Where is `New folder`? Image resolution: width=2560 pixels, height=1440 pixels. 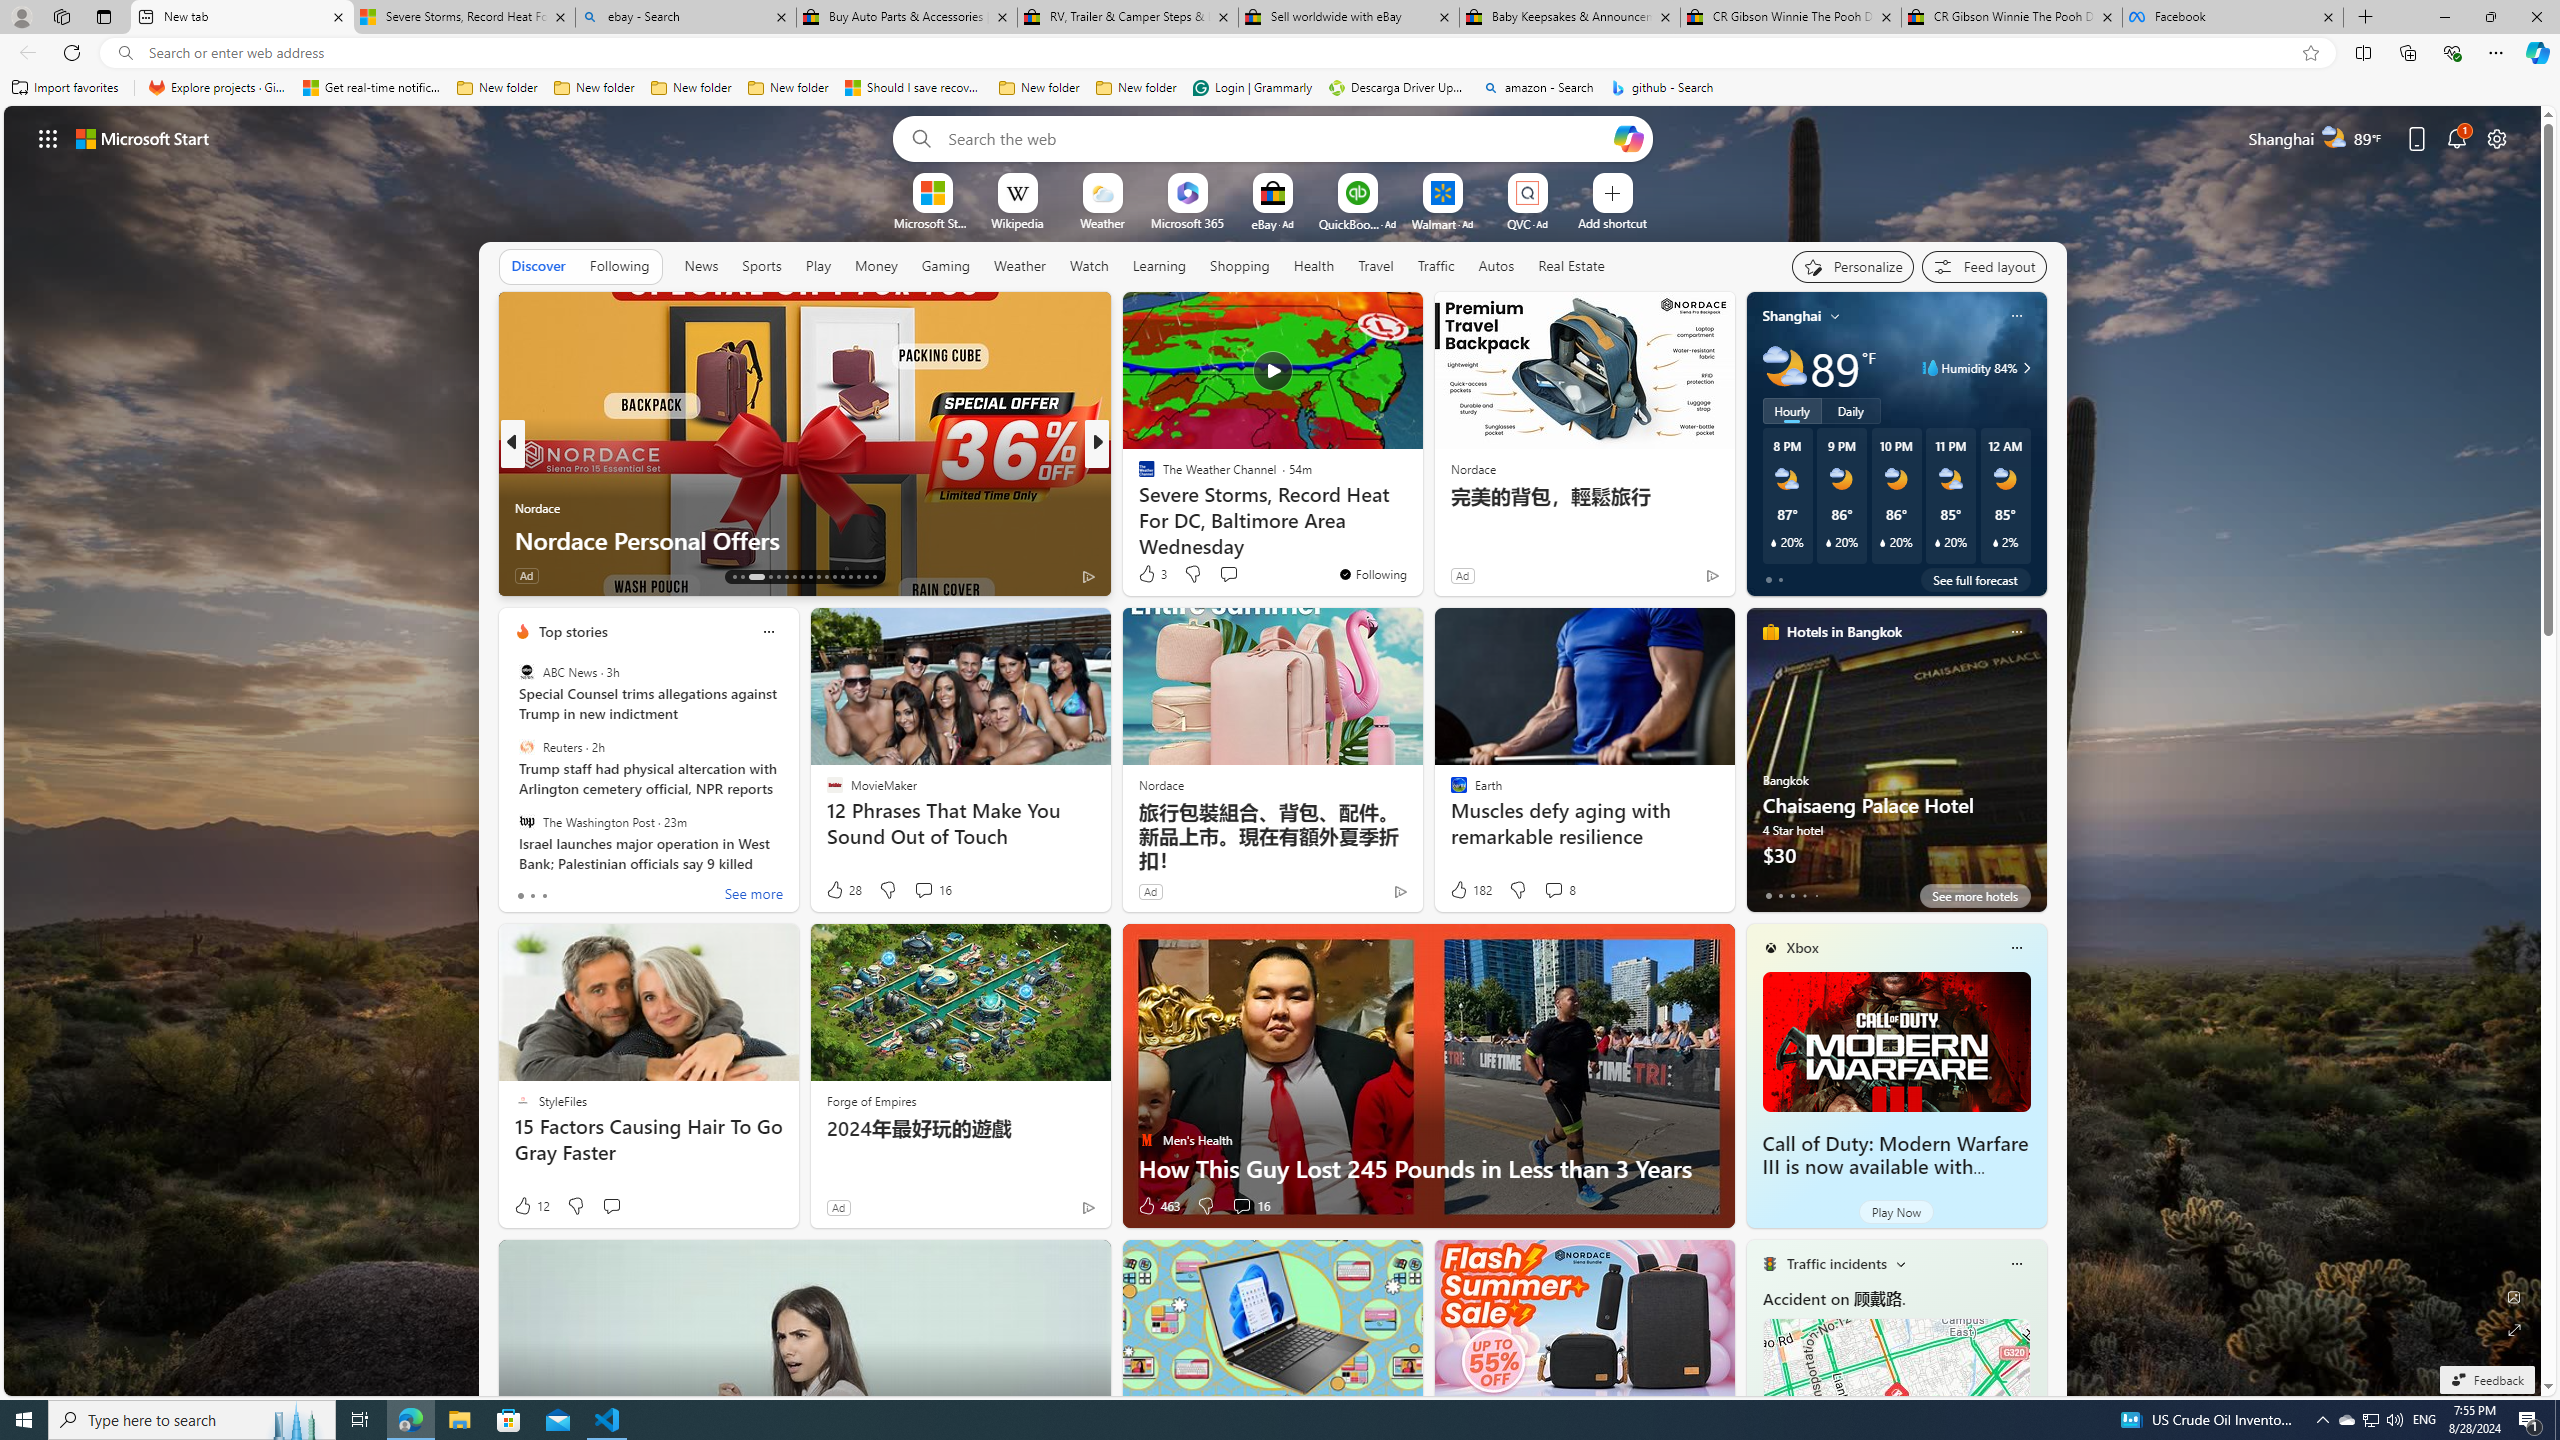
New folder is located at coordinates (1136, 88).